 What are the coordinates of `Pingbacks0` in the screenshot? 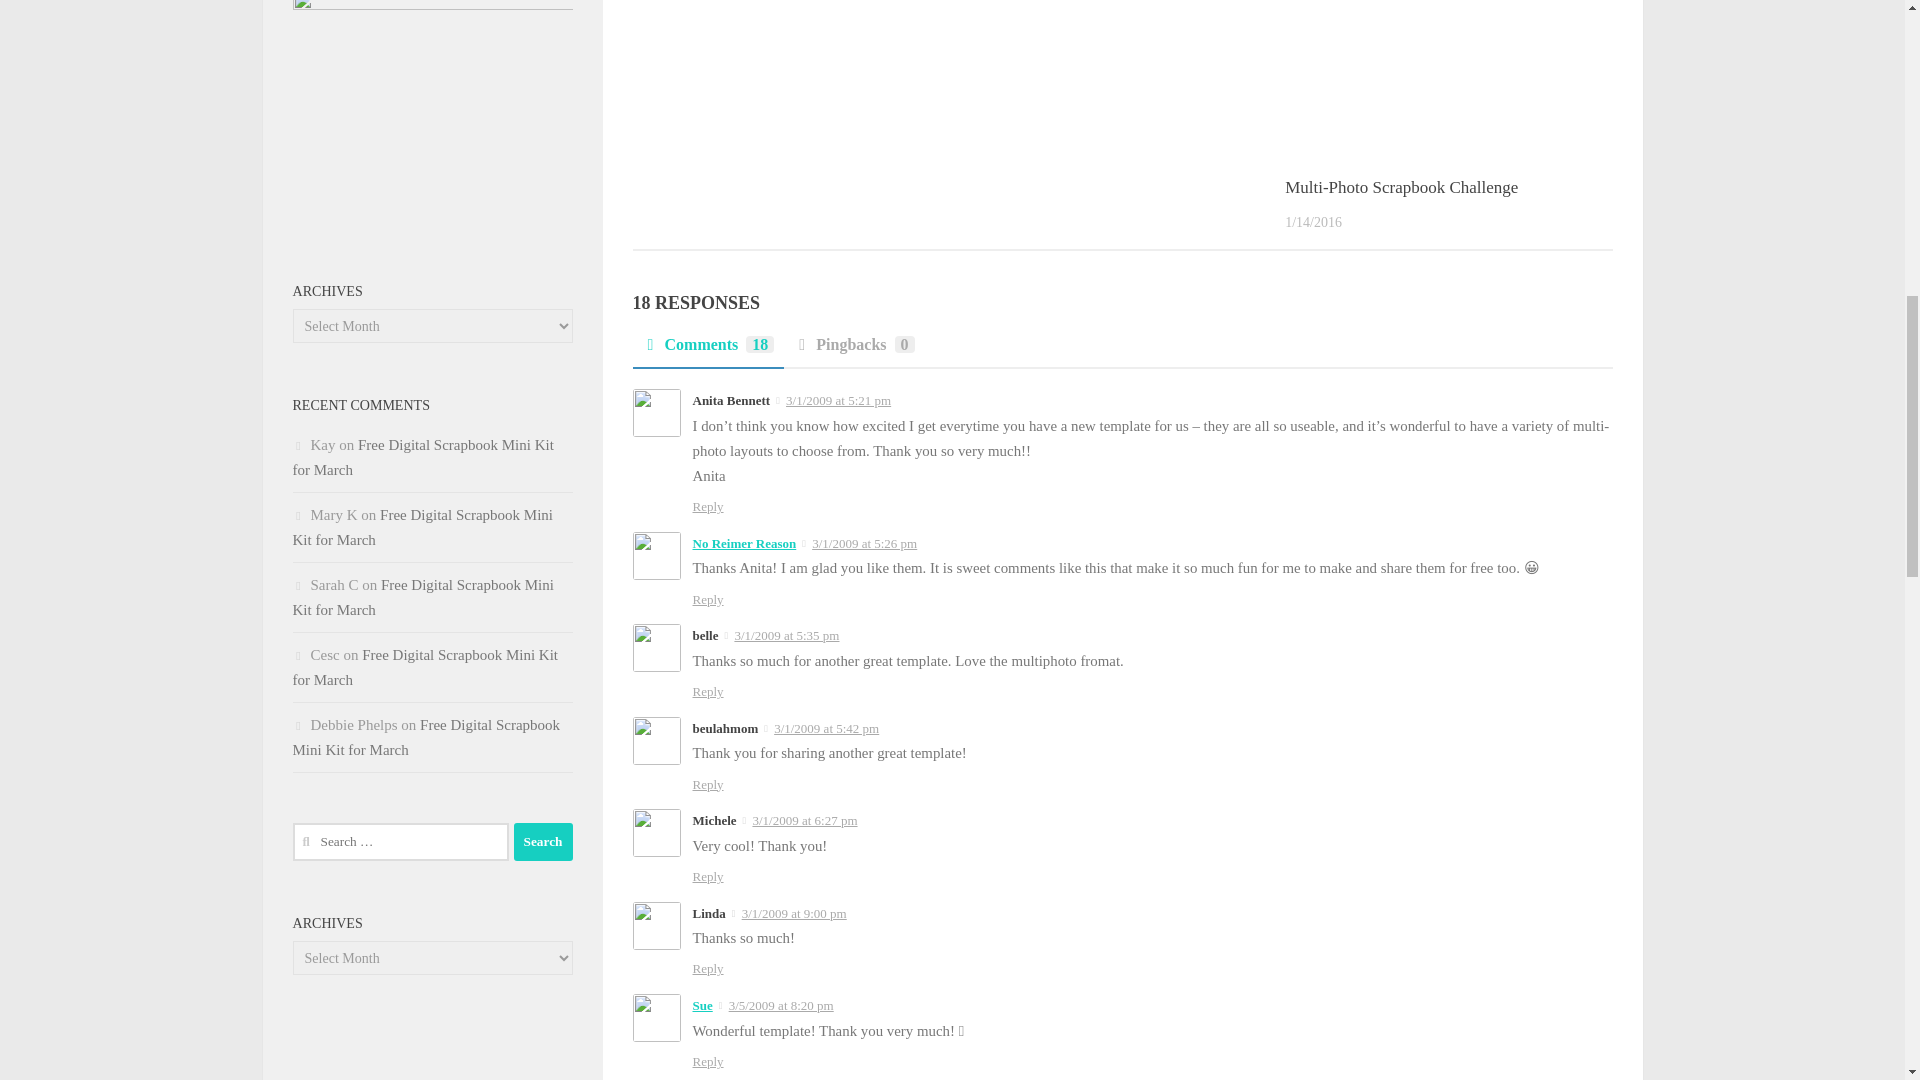 It's located at (853, 350).